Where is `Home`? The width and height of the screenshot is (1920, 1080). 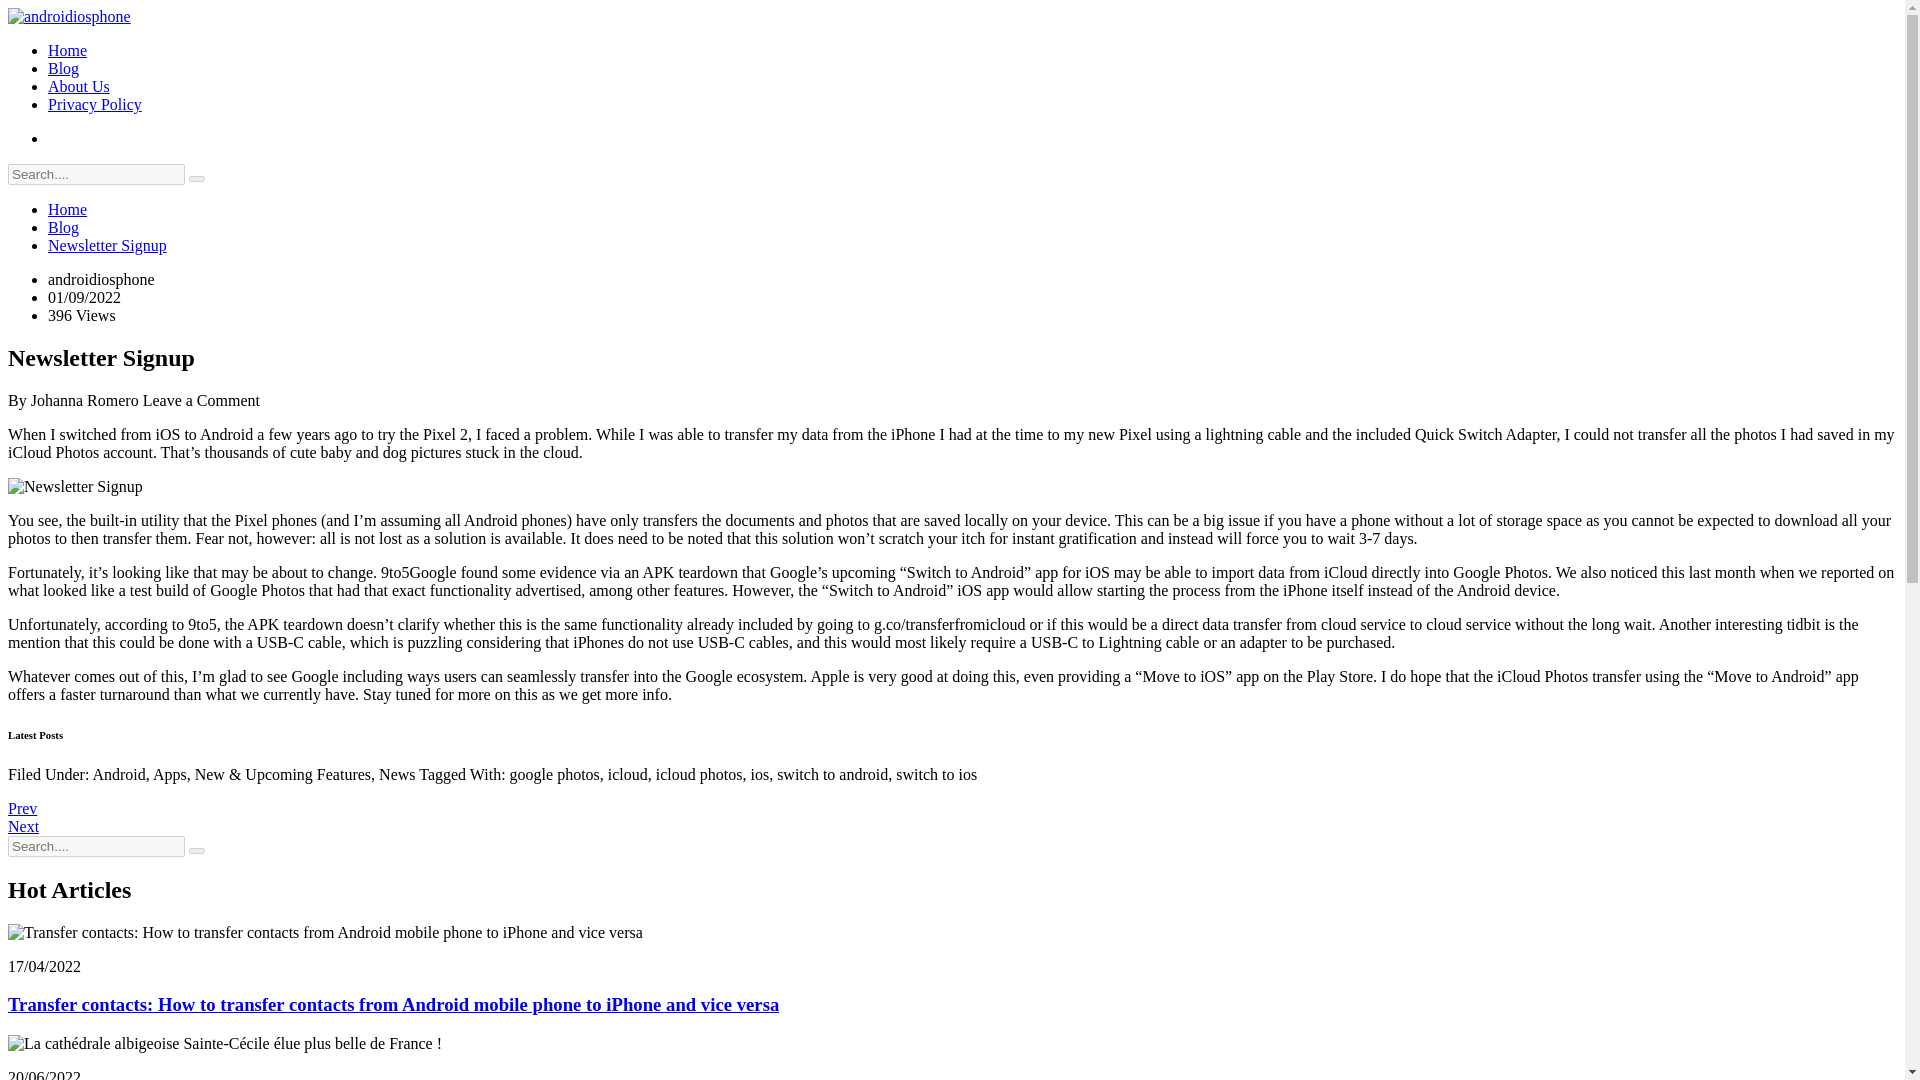 Home is located at coordinates (67, 50).